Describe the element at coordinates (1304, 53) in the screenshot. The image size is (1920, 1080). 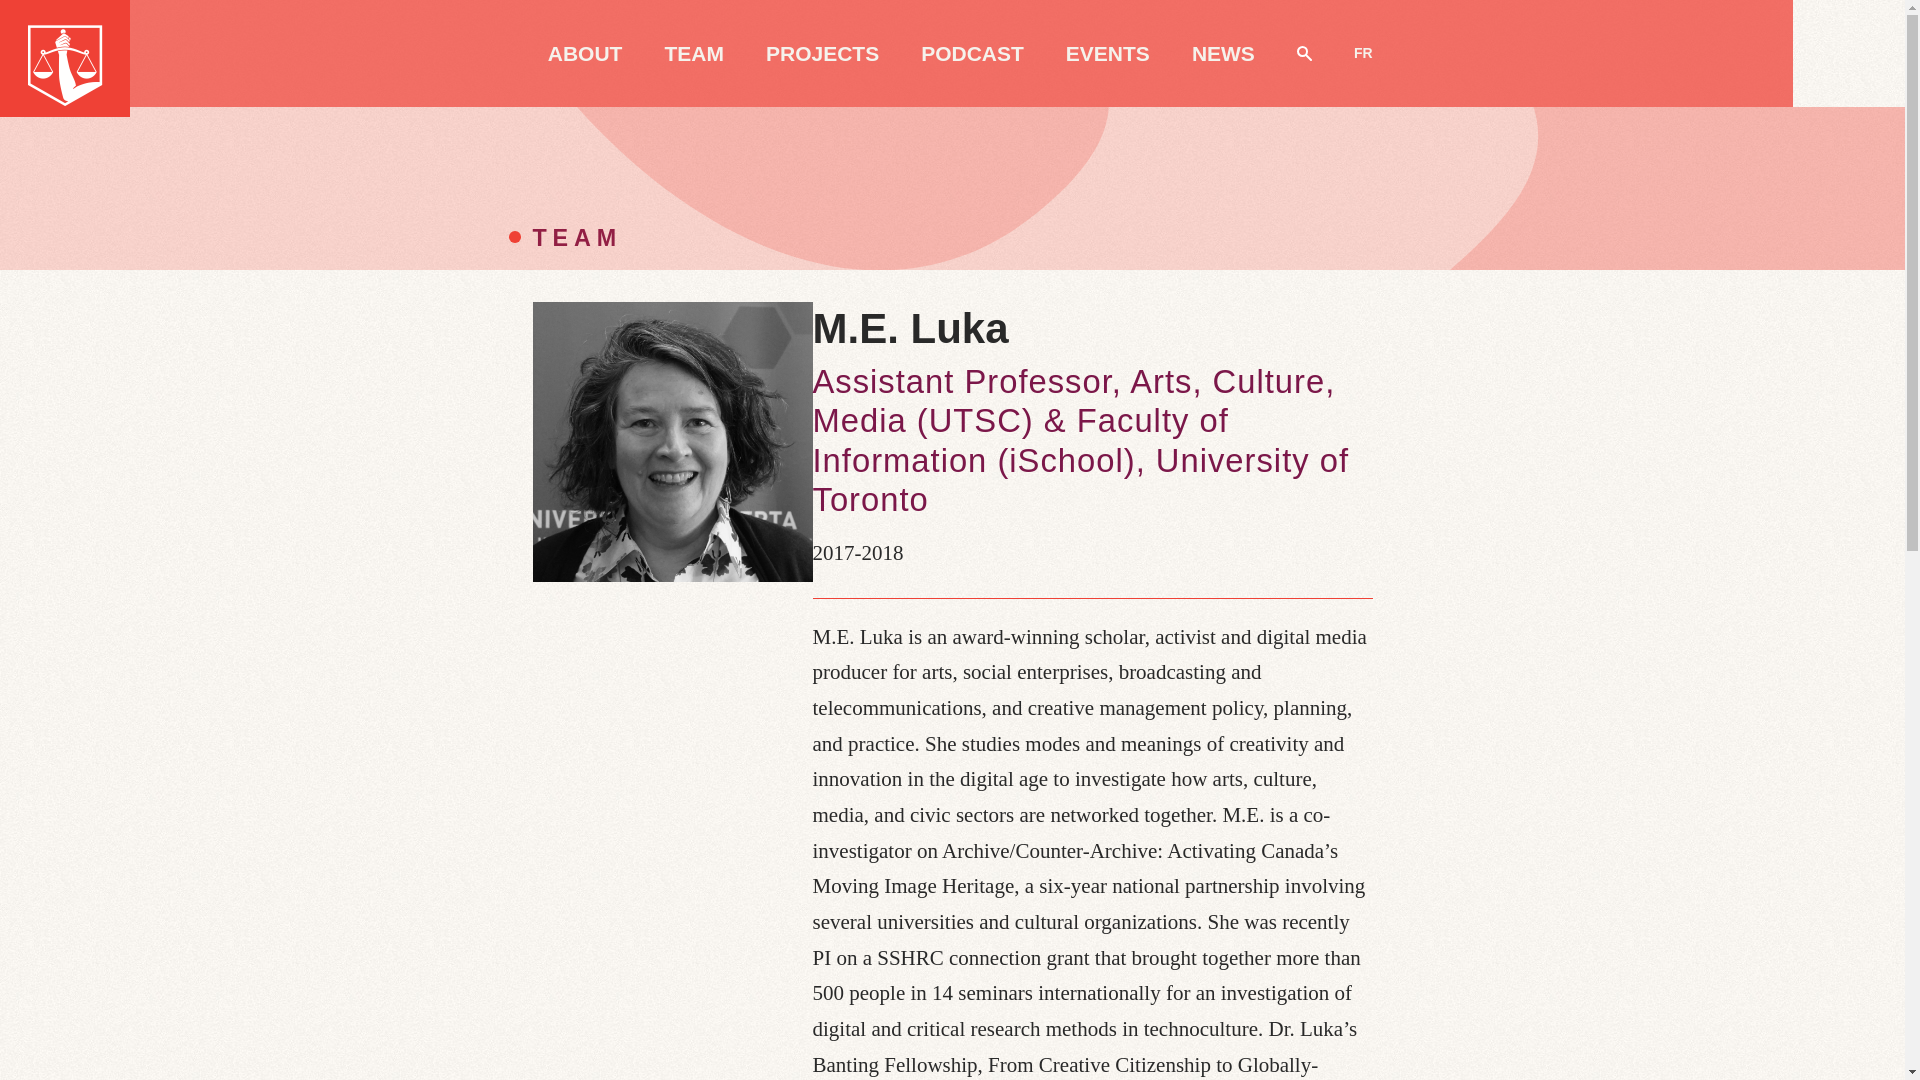
I see `SEARCH` at that location.